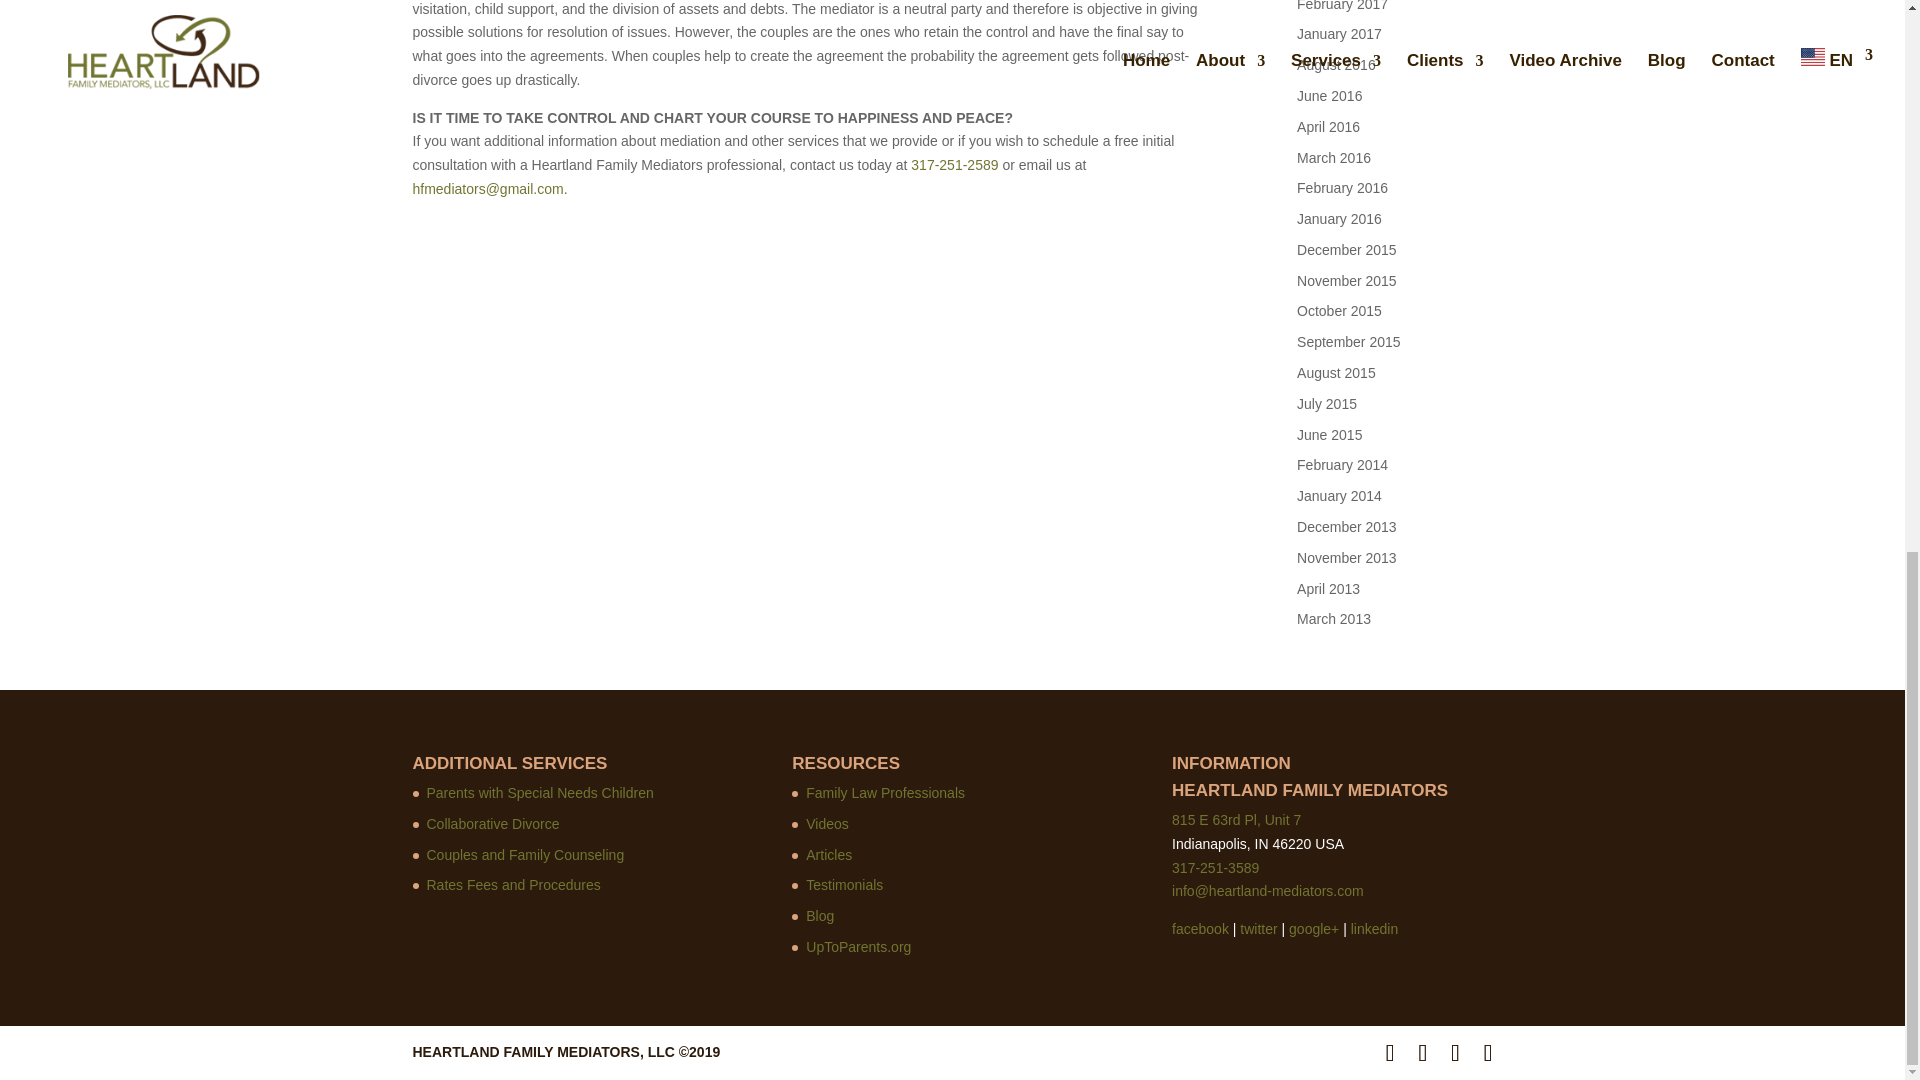  I want to click on Follow Heartland Family Mediators on Twitter, so click(1258, 929).